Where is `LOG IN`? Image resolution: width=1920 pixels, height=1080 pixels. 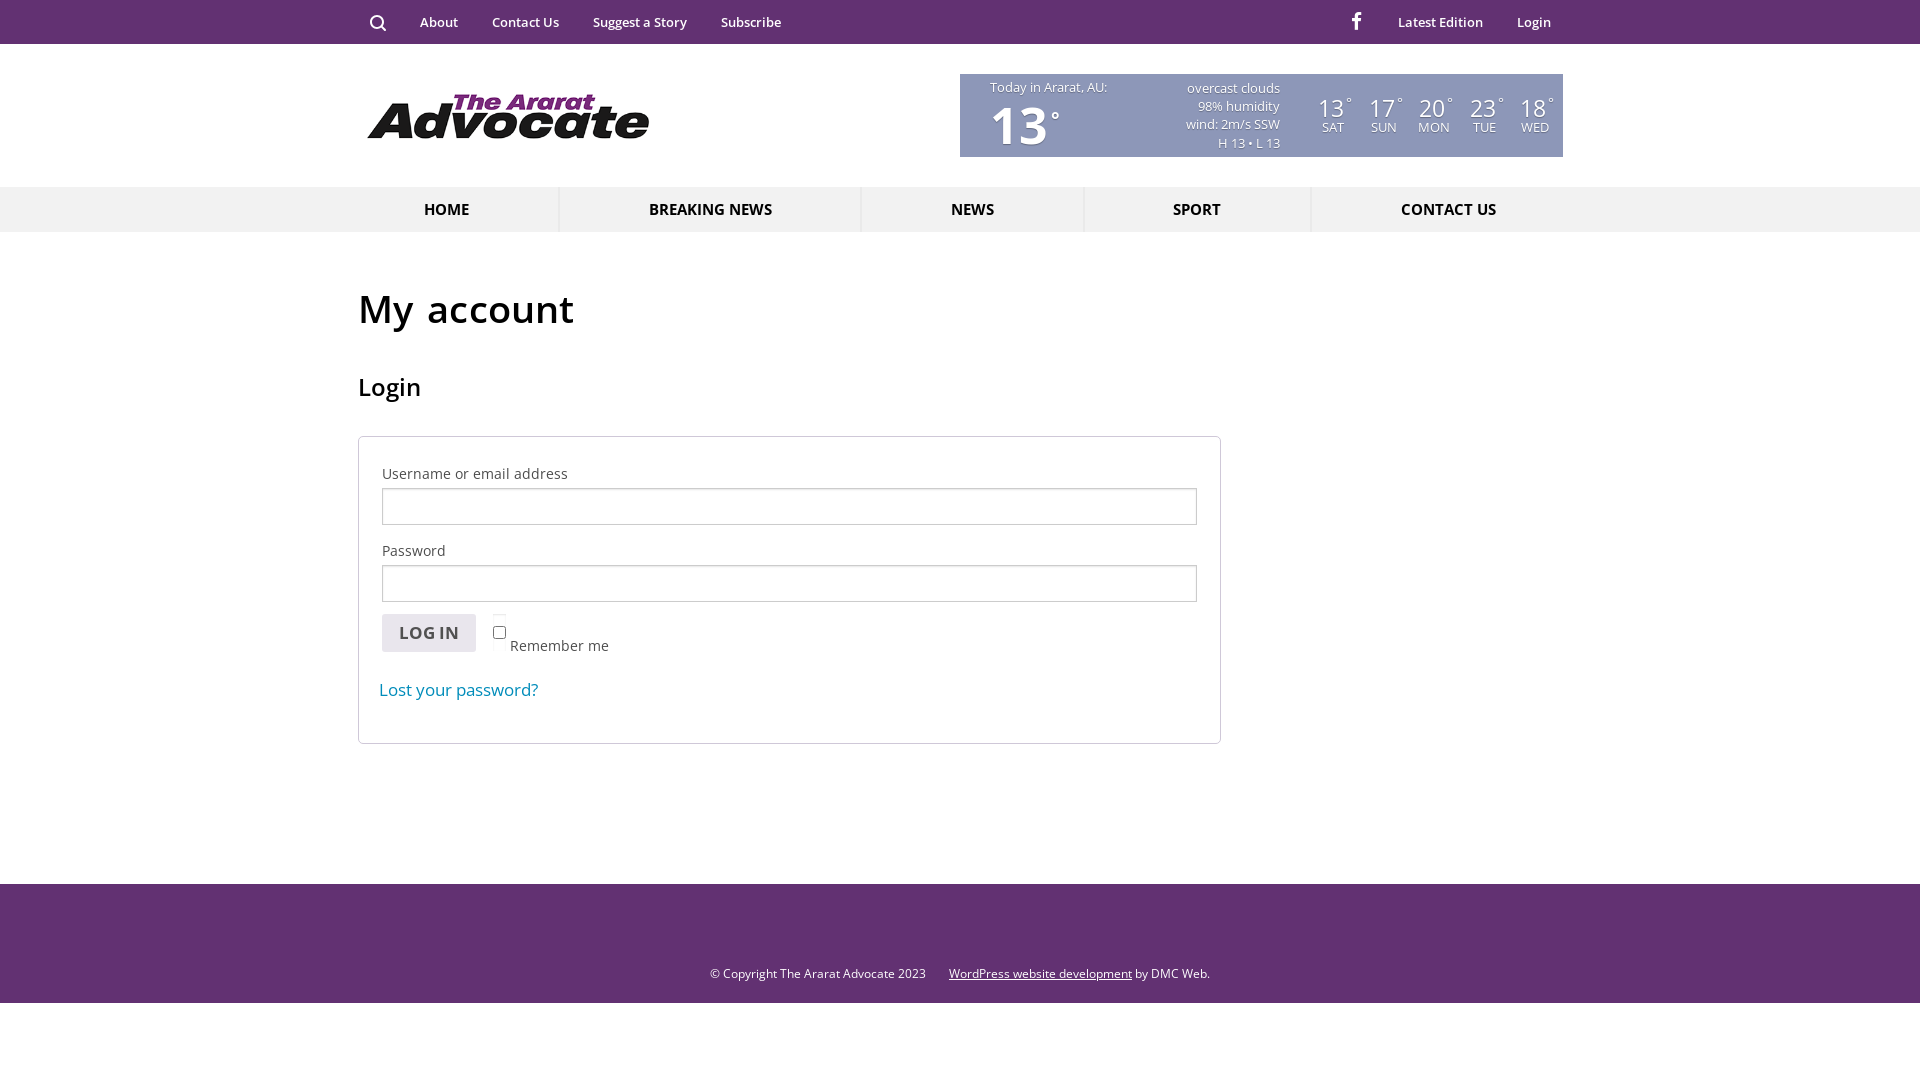 LOG IN is located at coordinates (429, 633).